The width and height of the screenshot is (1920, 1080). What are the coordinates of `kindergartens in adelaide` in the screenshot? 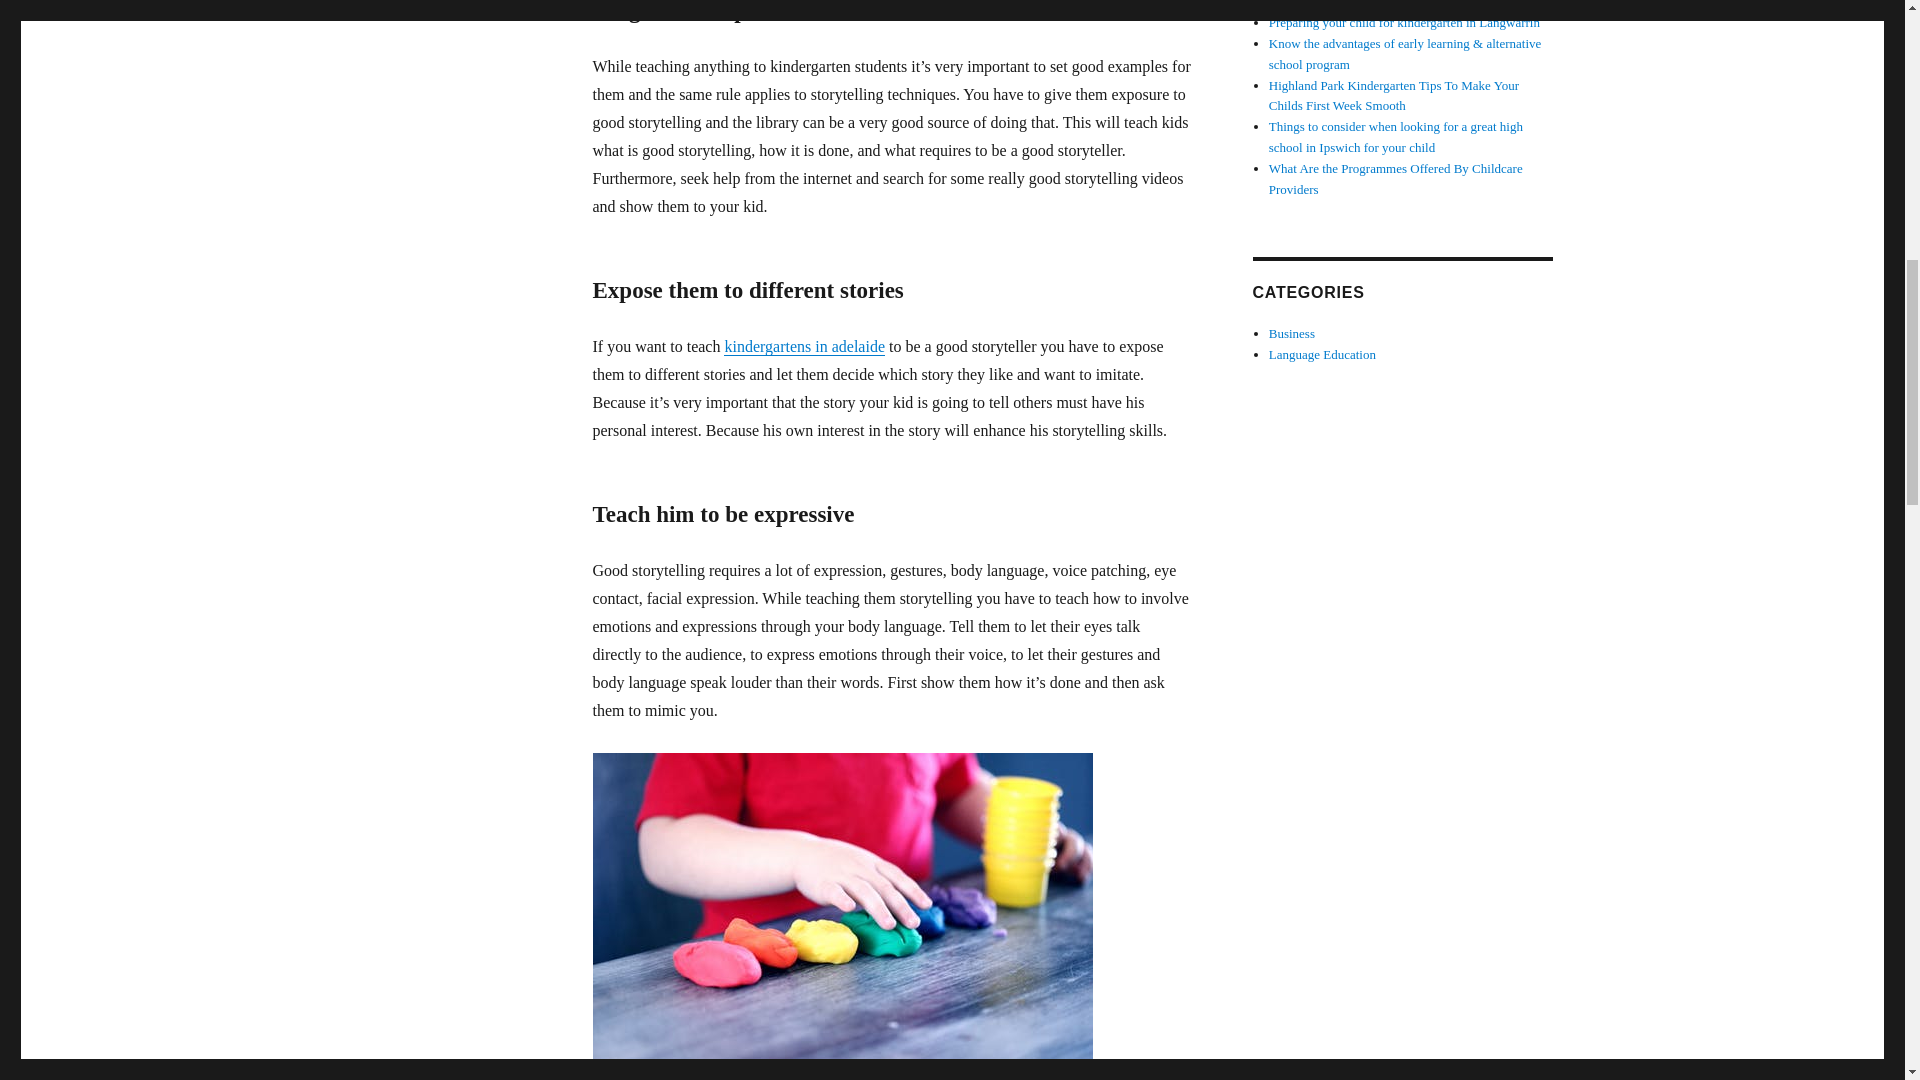 It's located at (804, 346).